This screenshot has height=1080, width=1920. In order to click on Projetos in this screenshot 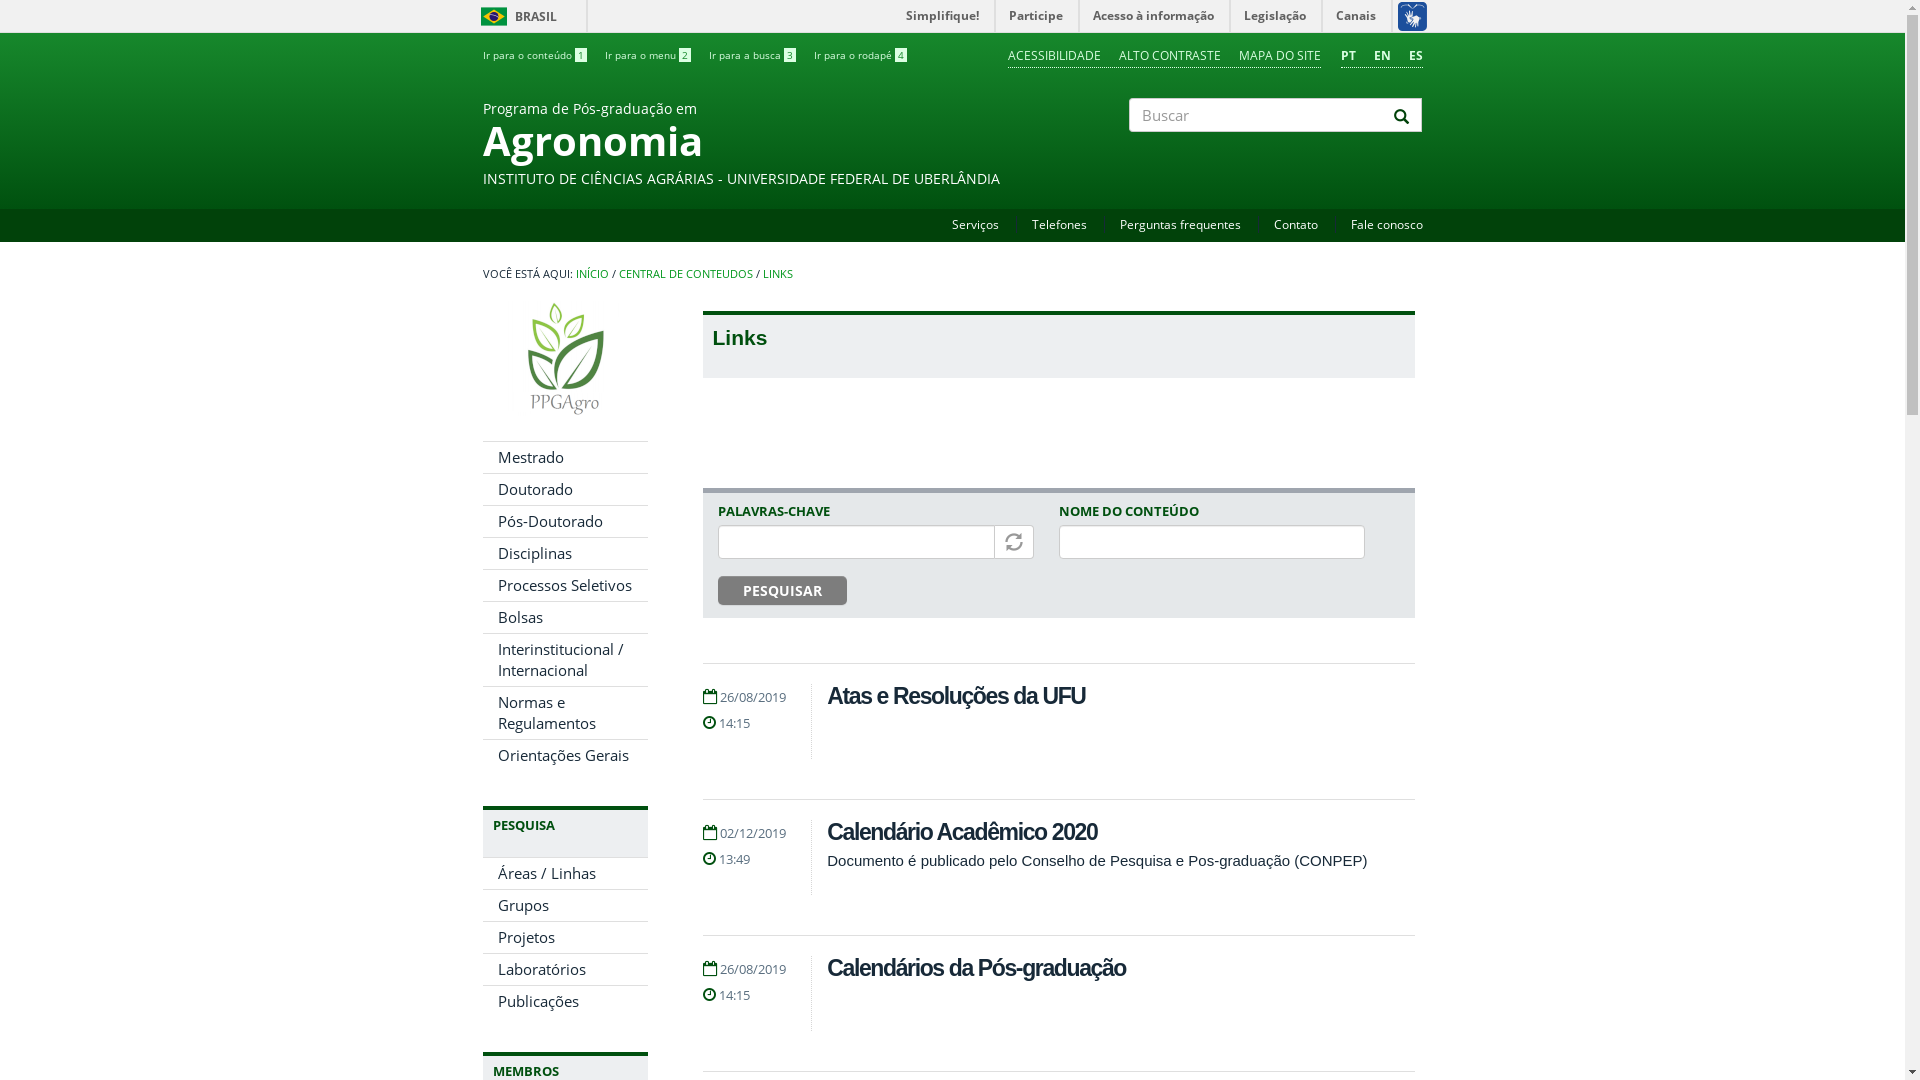, I will do `click(564, 938)`.